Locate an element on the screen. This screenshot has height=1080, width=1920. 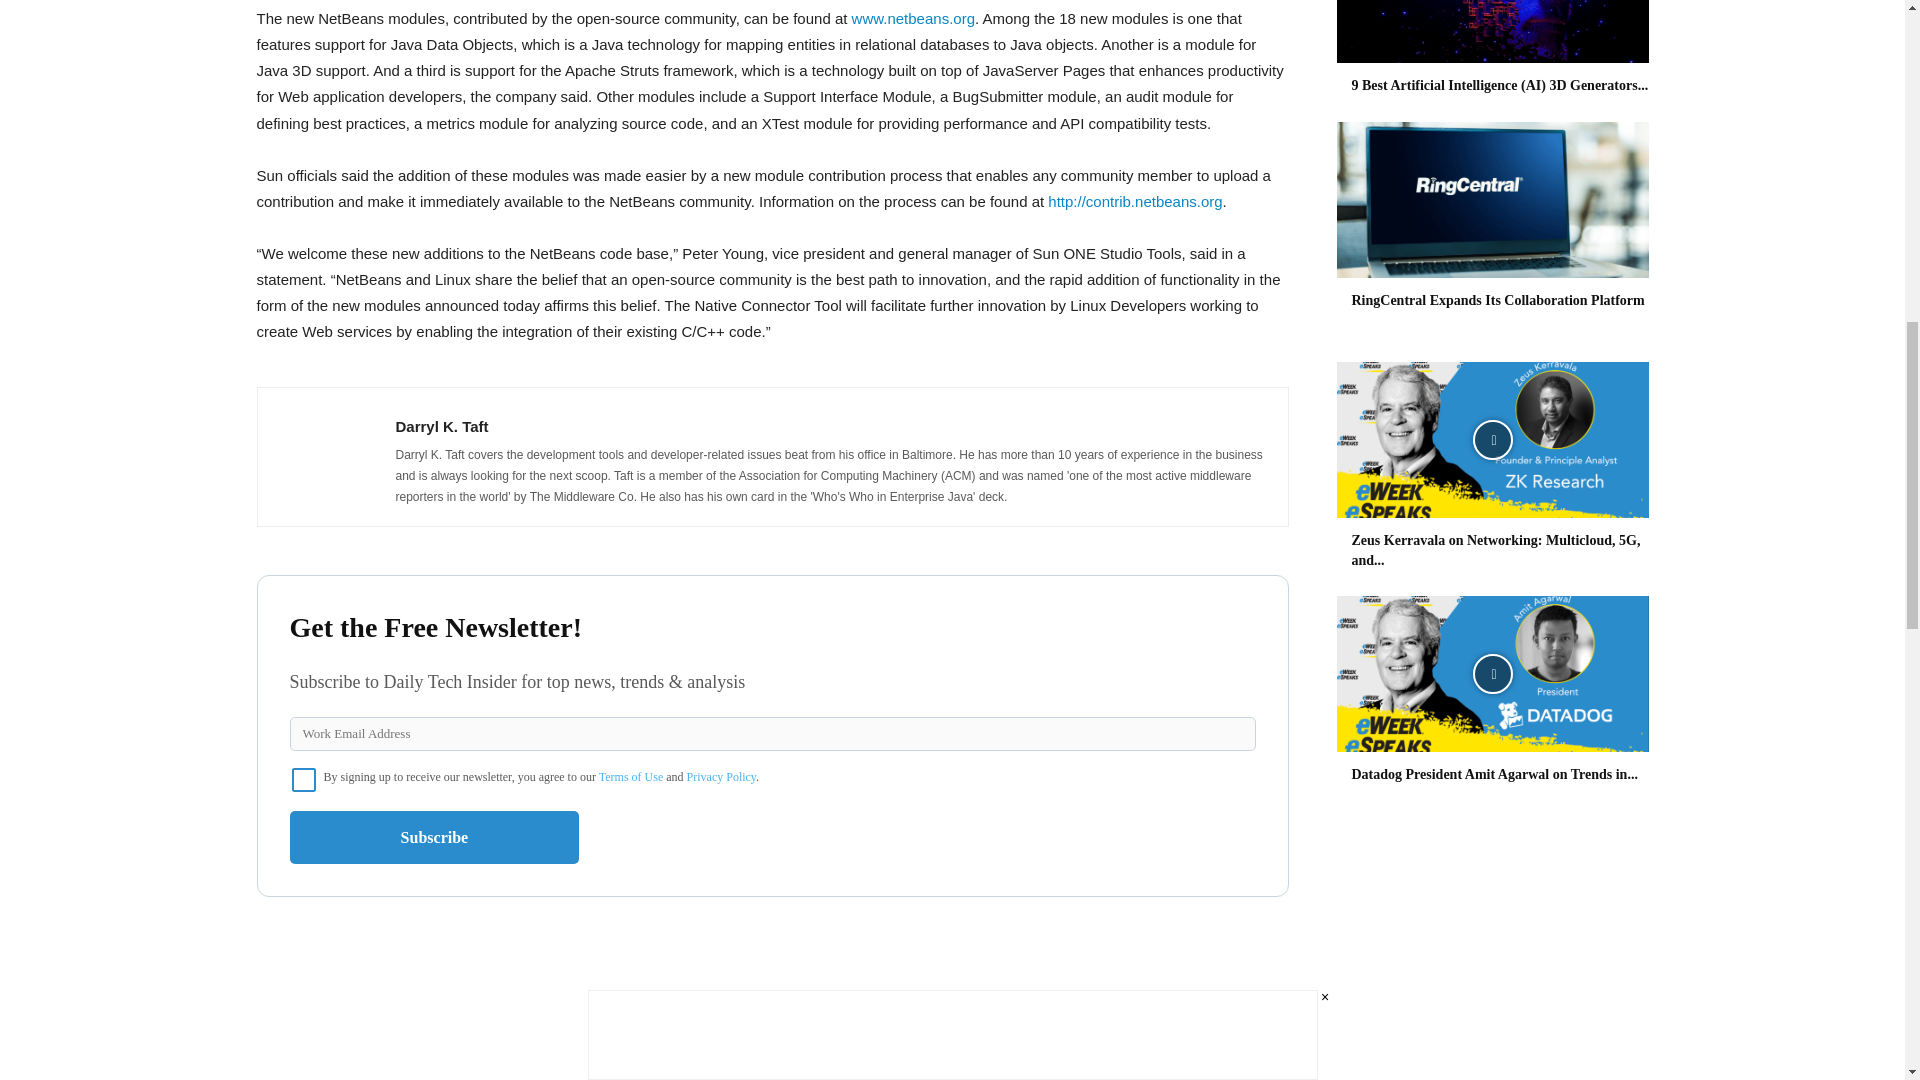
Zeus Kerravala on Networking: Multicloud, 5G, and Automation is located at coordinates (1492, 440).